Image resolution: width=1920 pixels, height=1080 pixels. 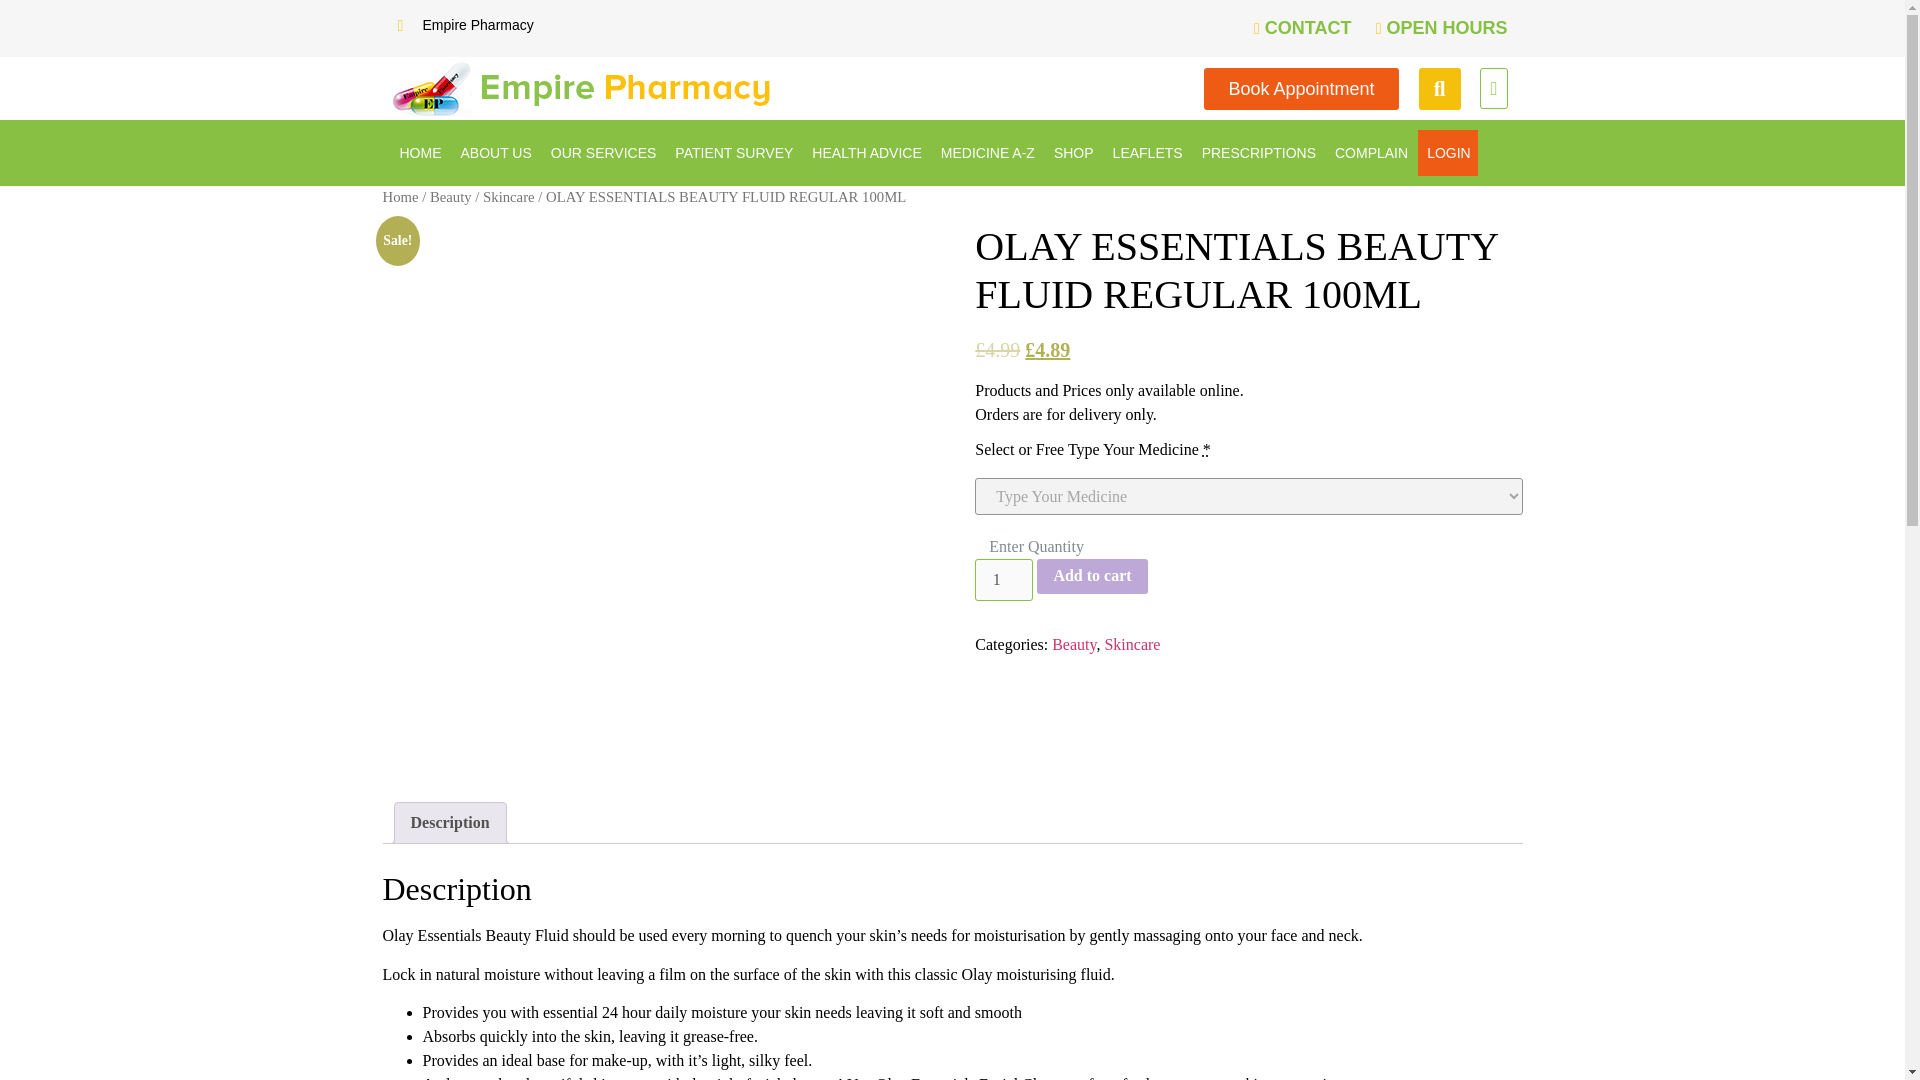 What do you see at coordinates (1207, 448) in the screenshot?
I see `required` at bounding box center [1207, 448].